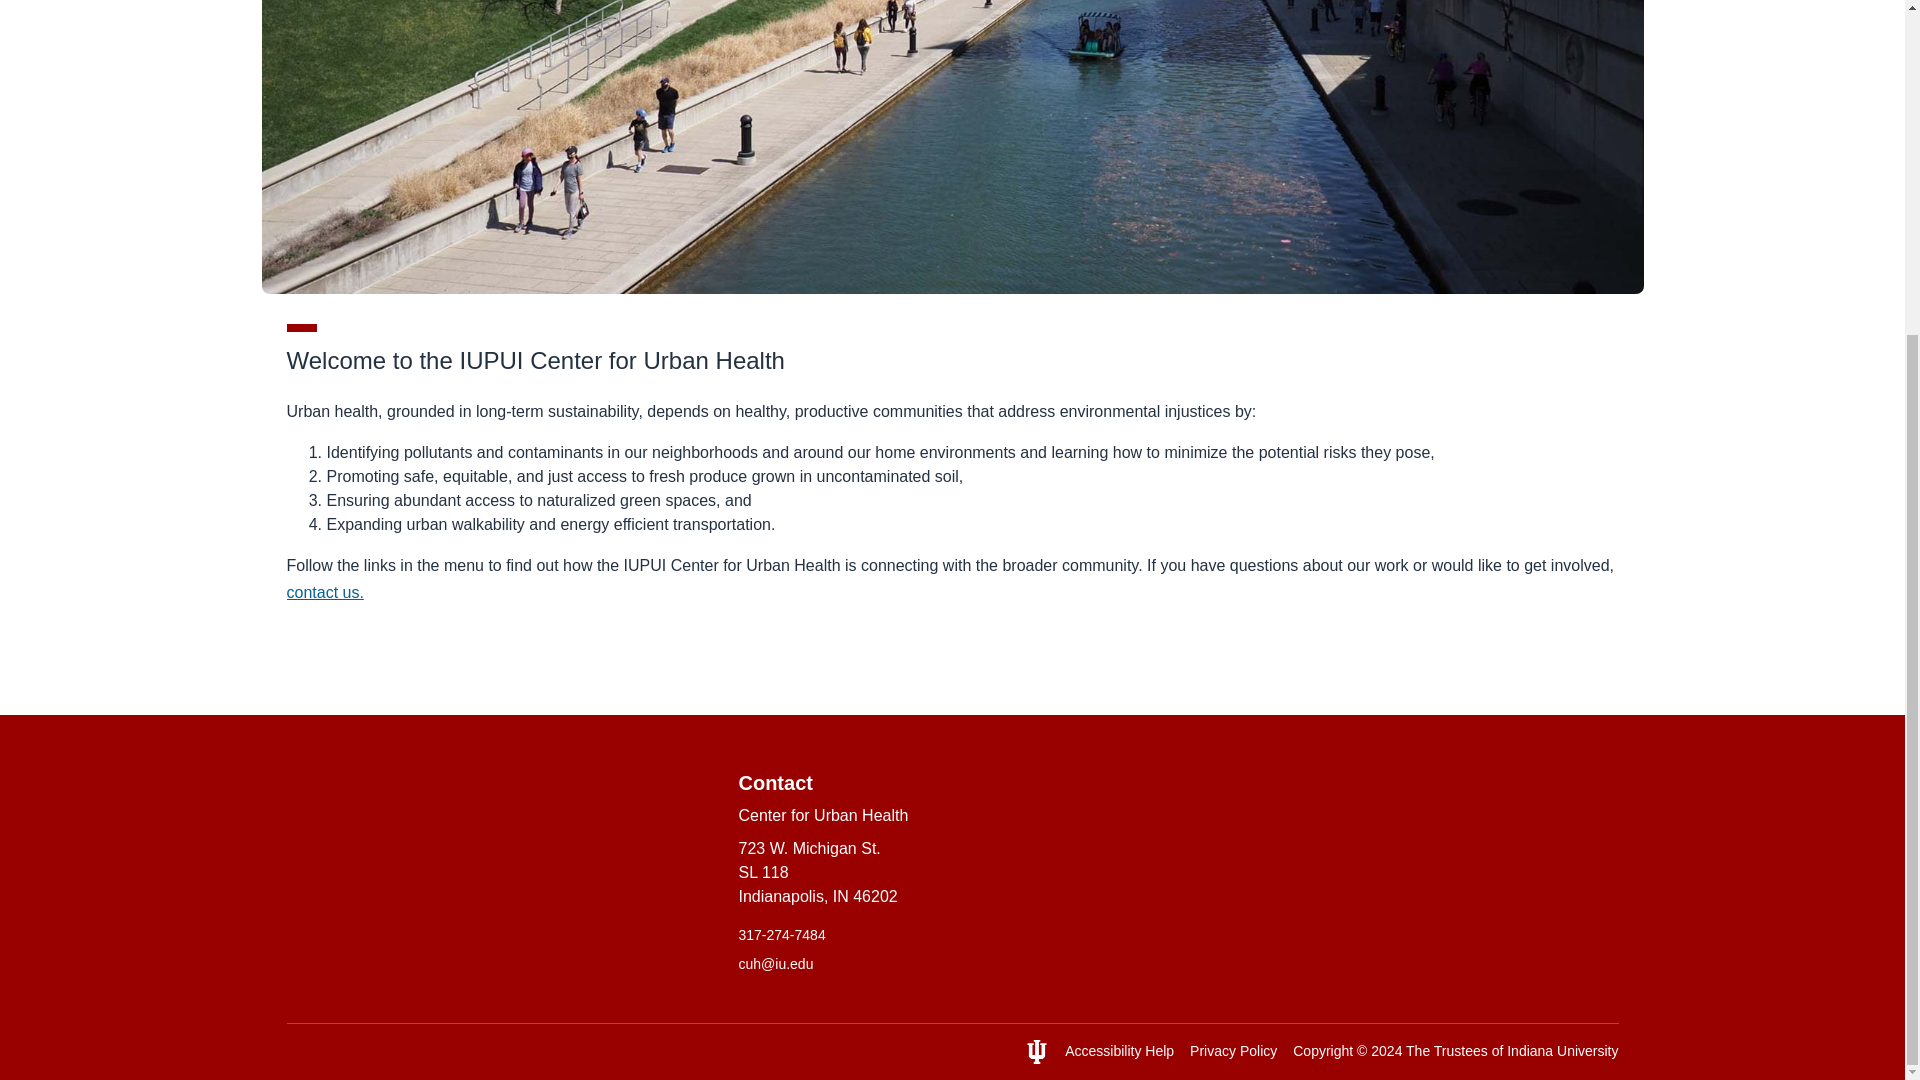  What do you see at coordinates (1233, 1051) in the screenshot?
I see `Privacy Policy` at bounding box center [1233, 1051].